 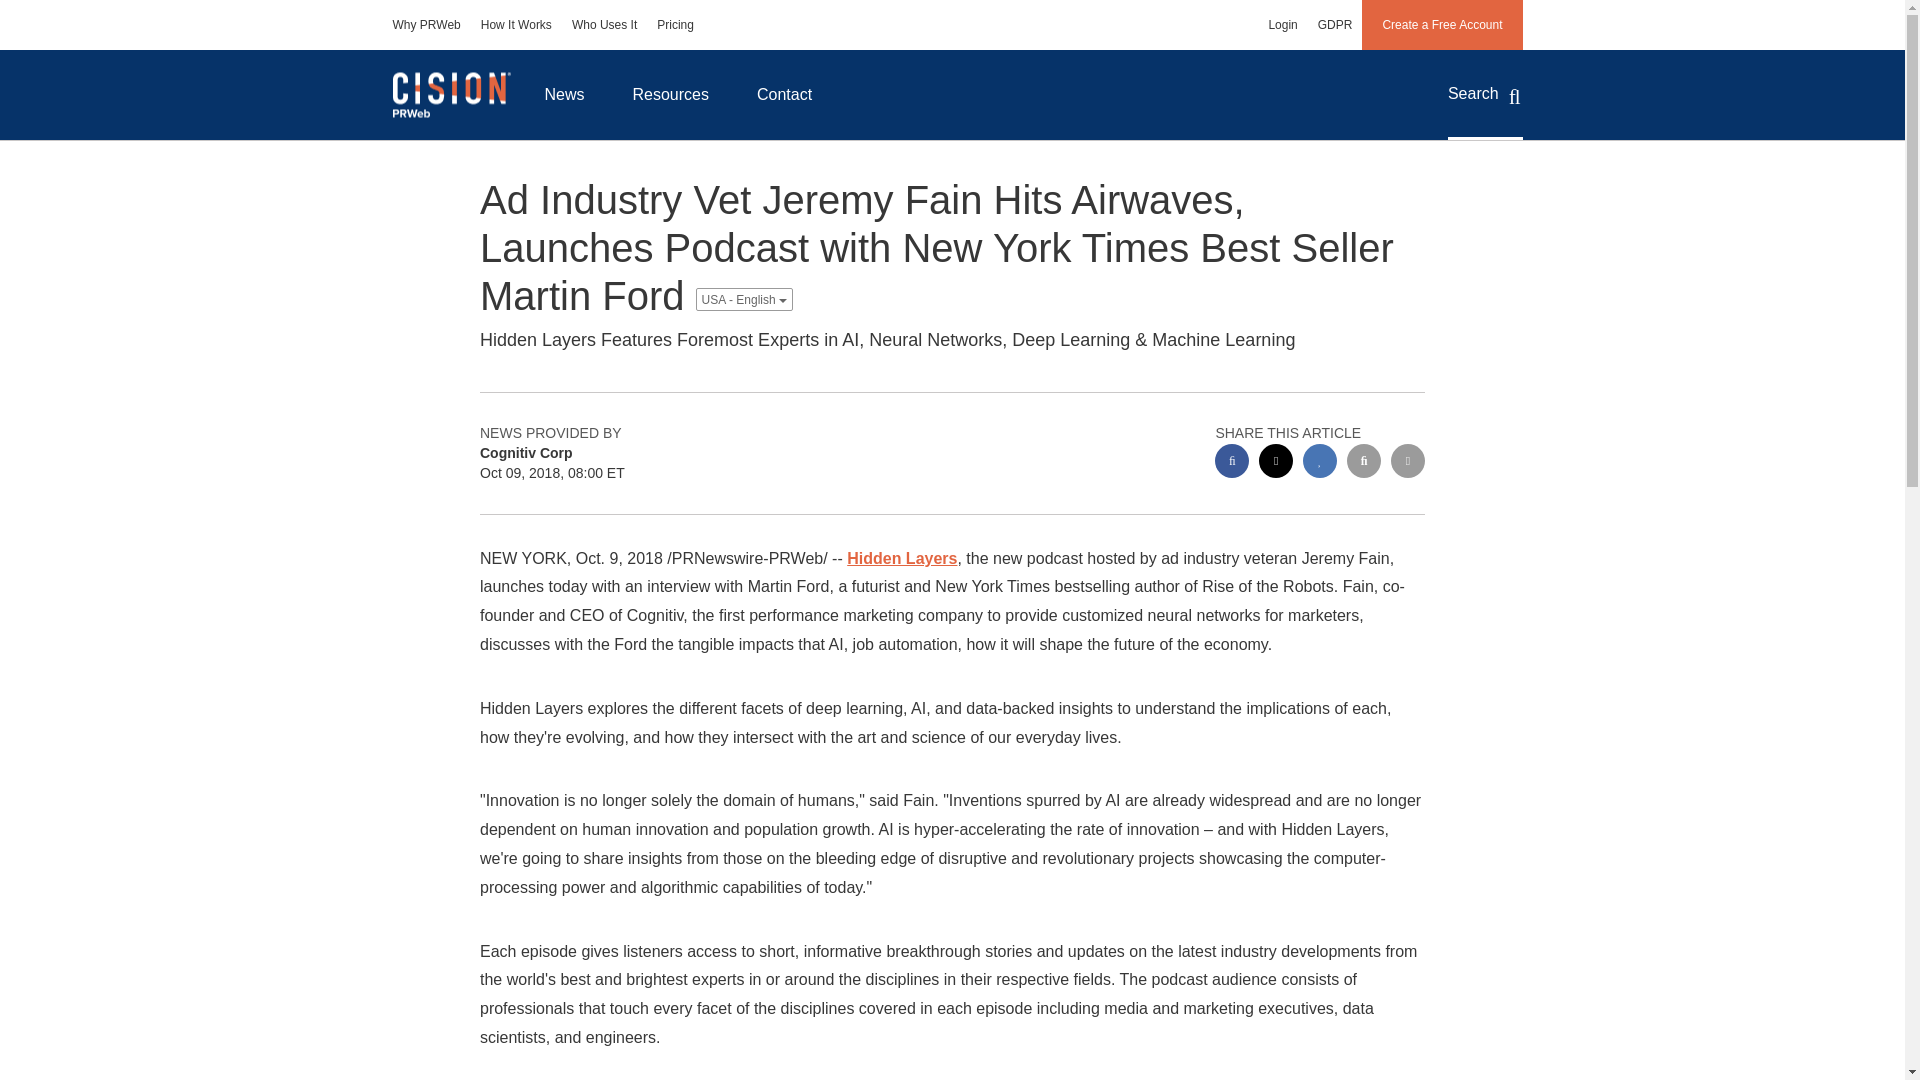 I want to click on Contact, so click(x=784, y=94).